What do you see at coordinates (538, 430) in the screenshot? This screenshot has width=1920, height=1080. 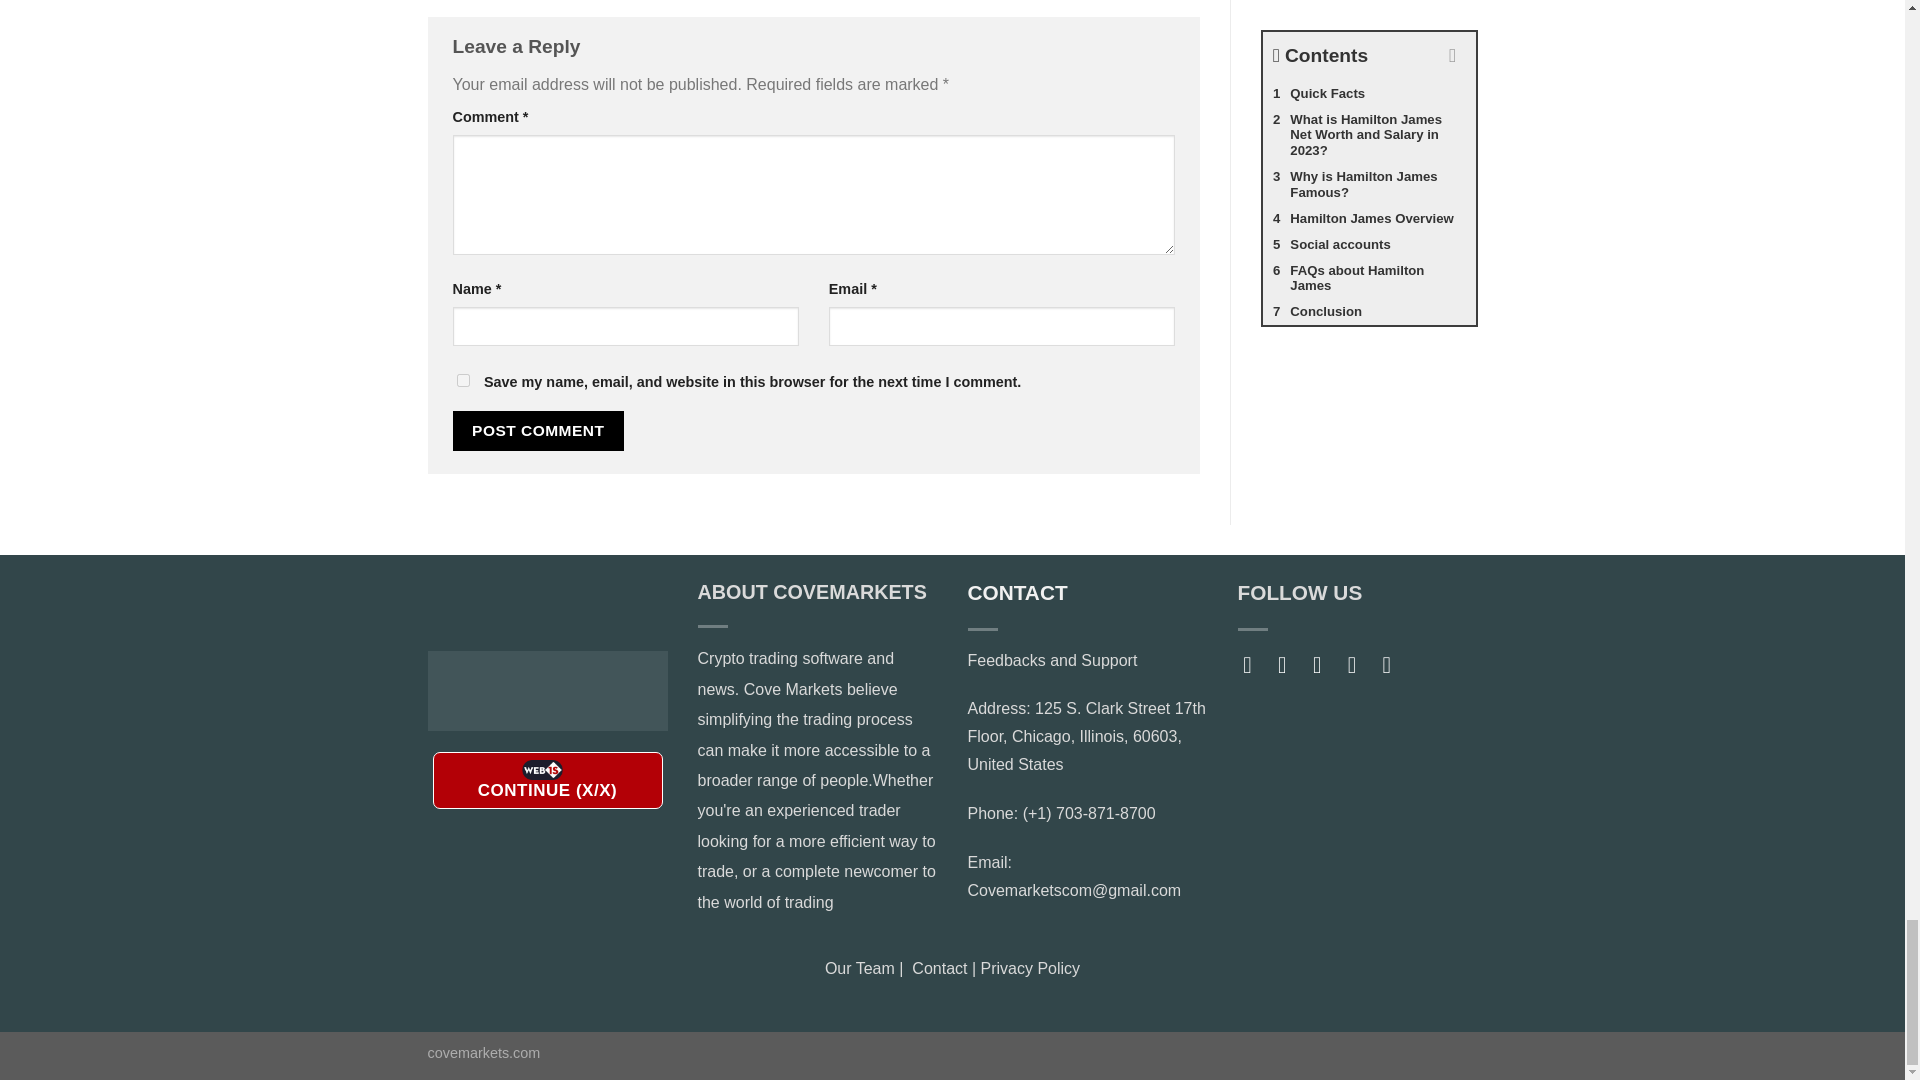 I see `Post Comment` at bounding box center [538, 430].